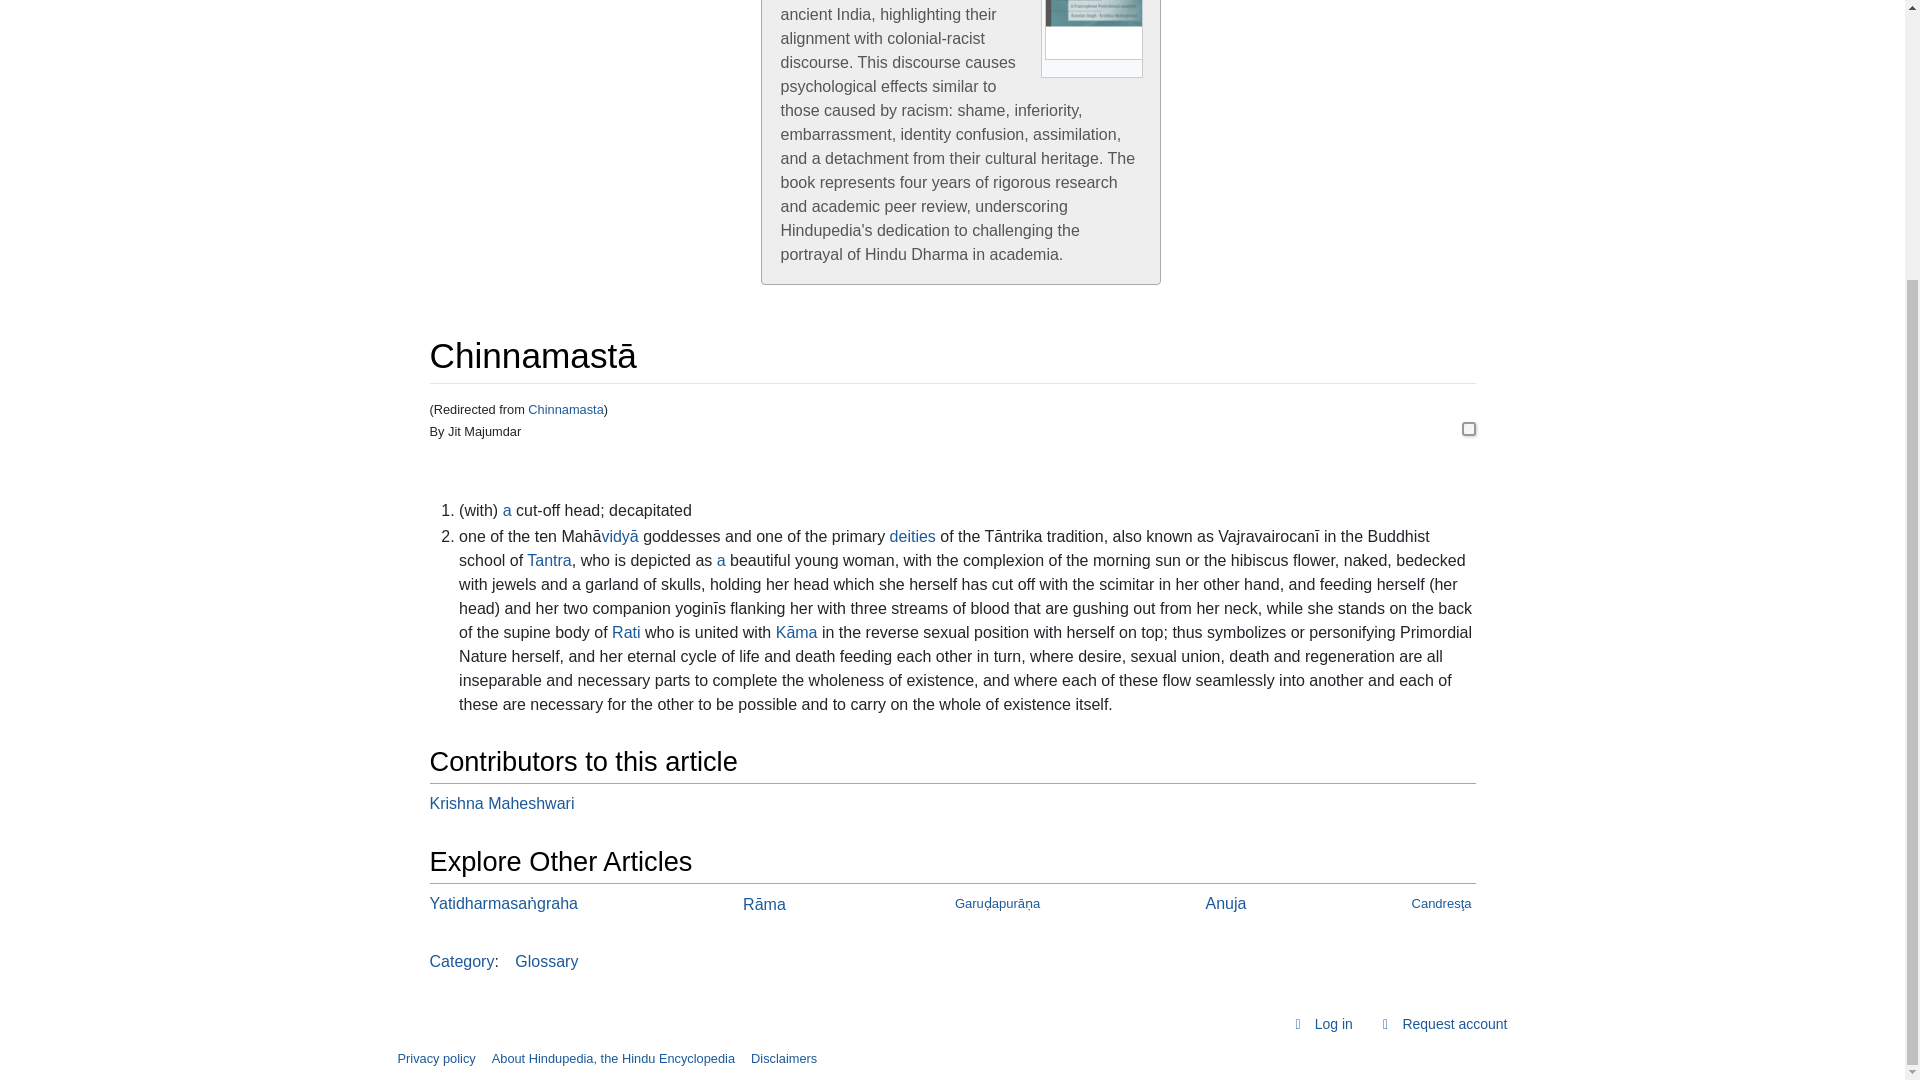 Image resolution: width=1920 pixels, height=1080 pixels. What do you see at coordinates (565, 408) in the screenshot?
I see `Chinnamasta` at bounding box center [565, 408].